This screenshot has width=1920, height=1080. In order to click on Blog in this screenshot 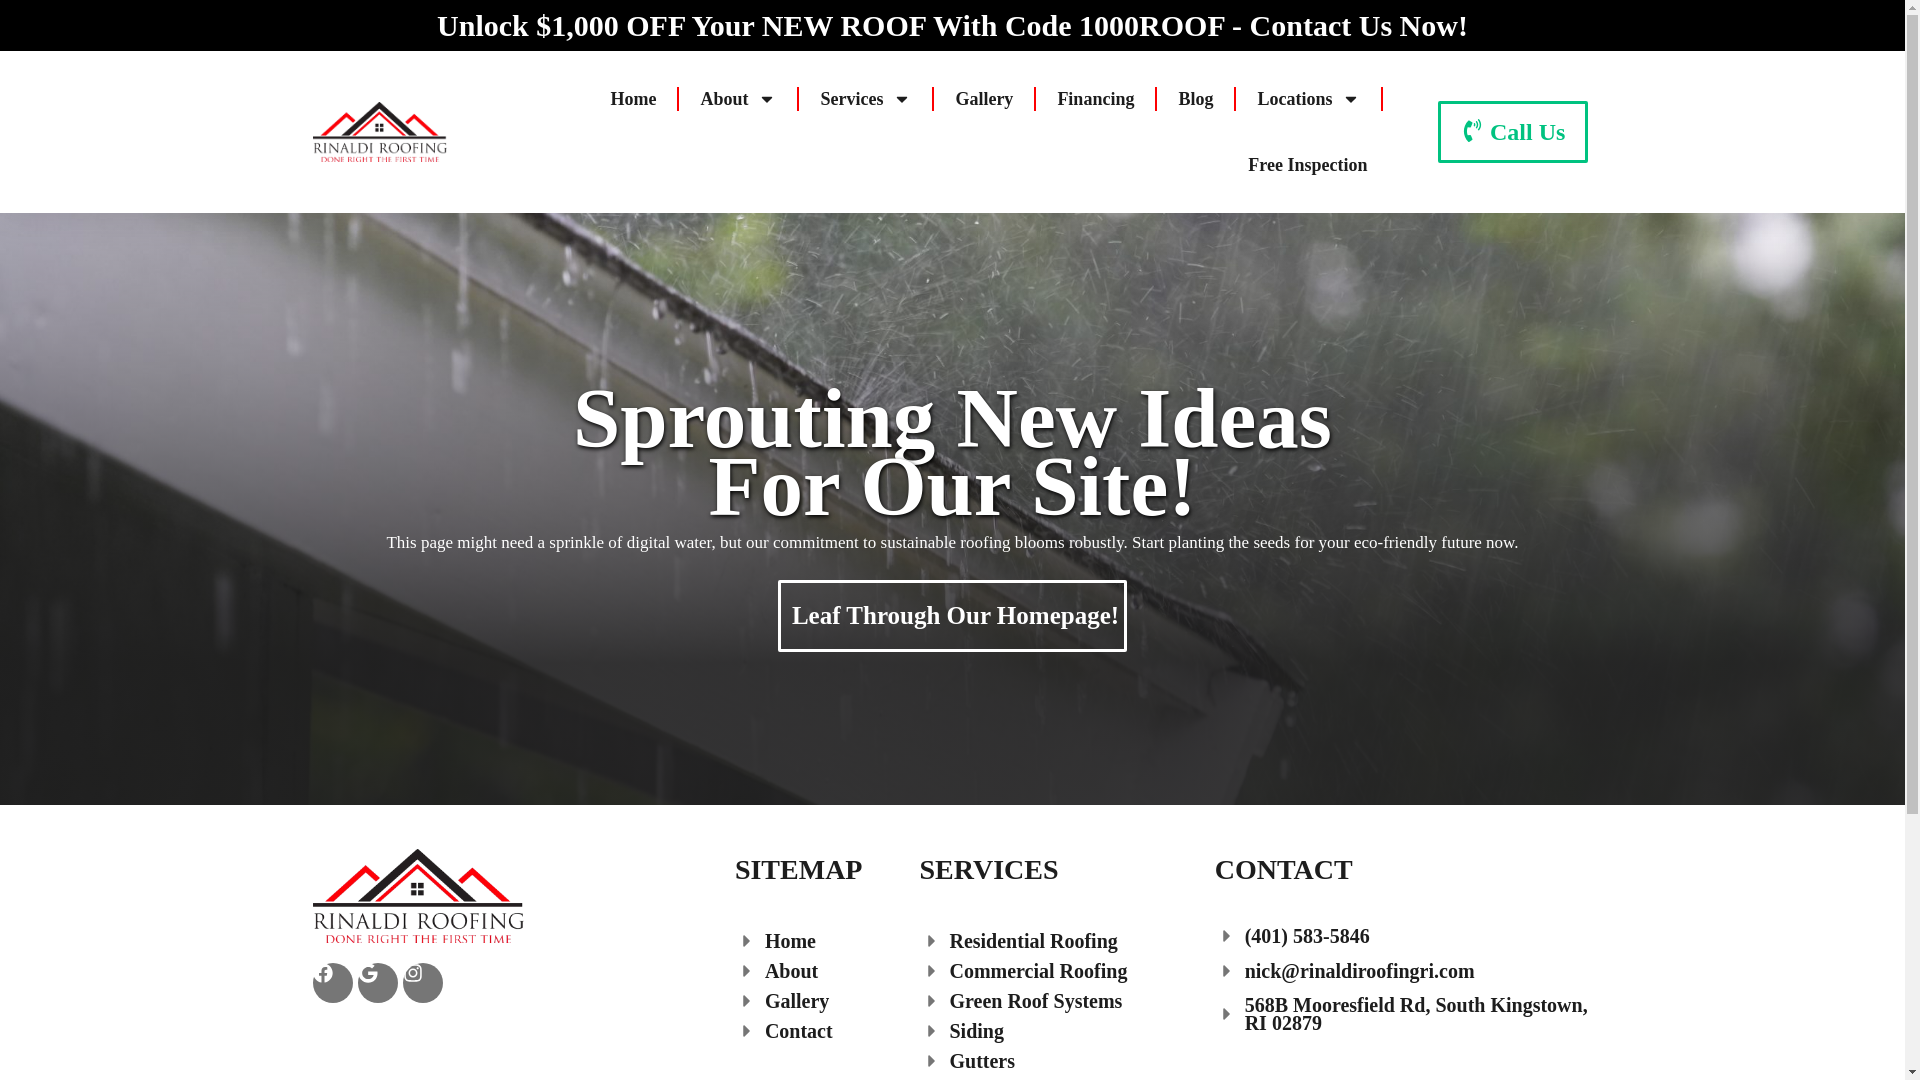, I will do `click(1194, 98)`.